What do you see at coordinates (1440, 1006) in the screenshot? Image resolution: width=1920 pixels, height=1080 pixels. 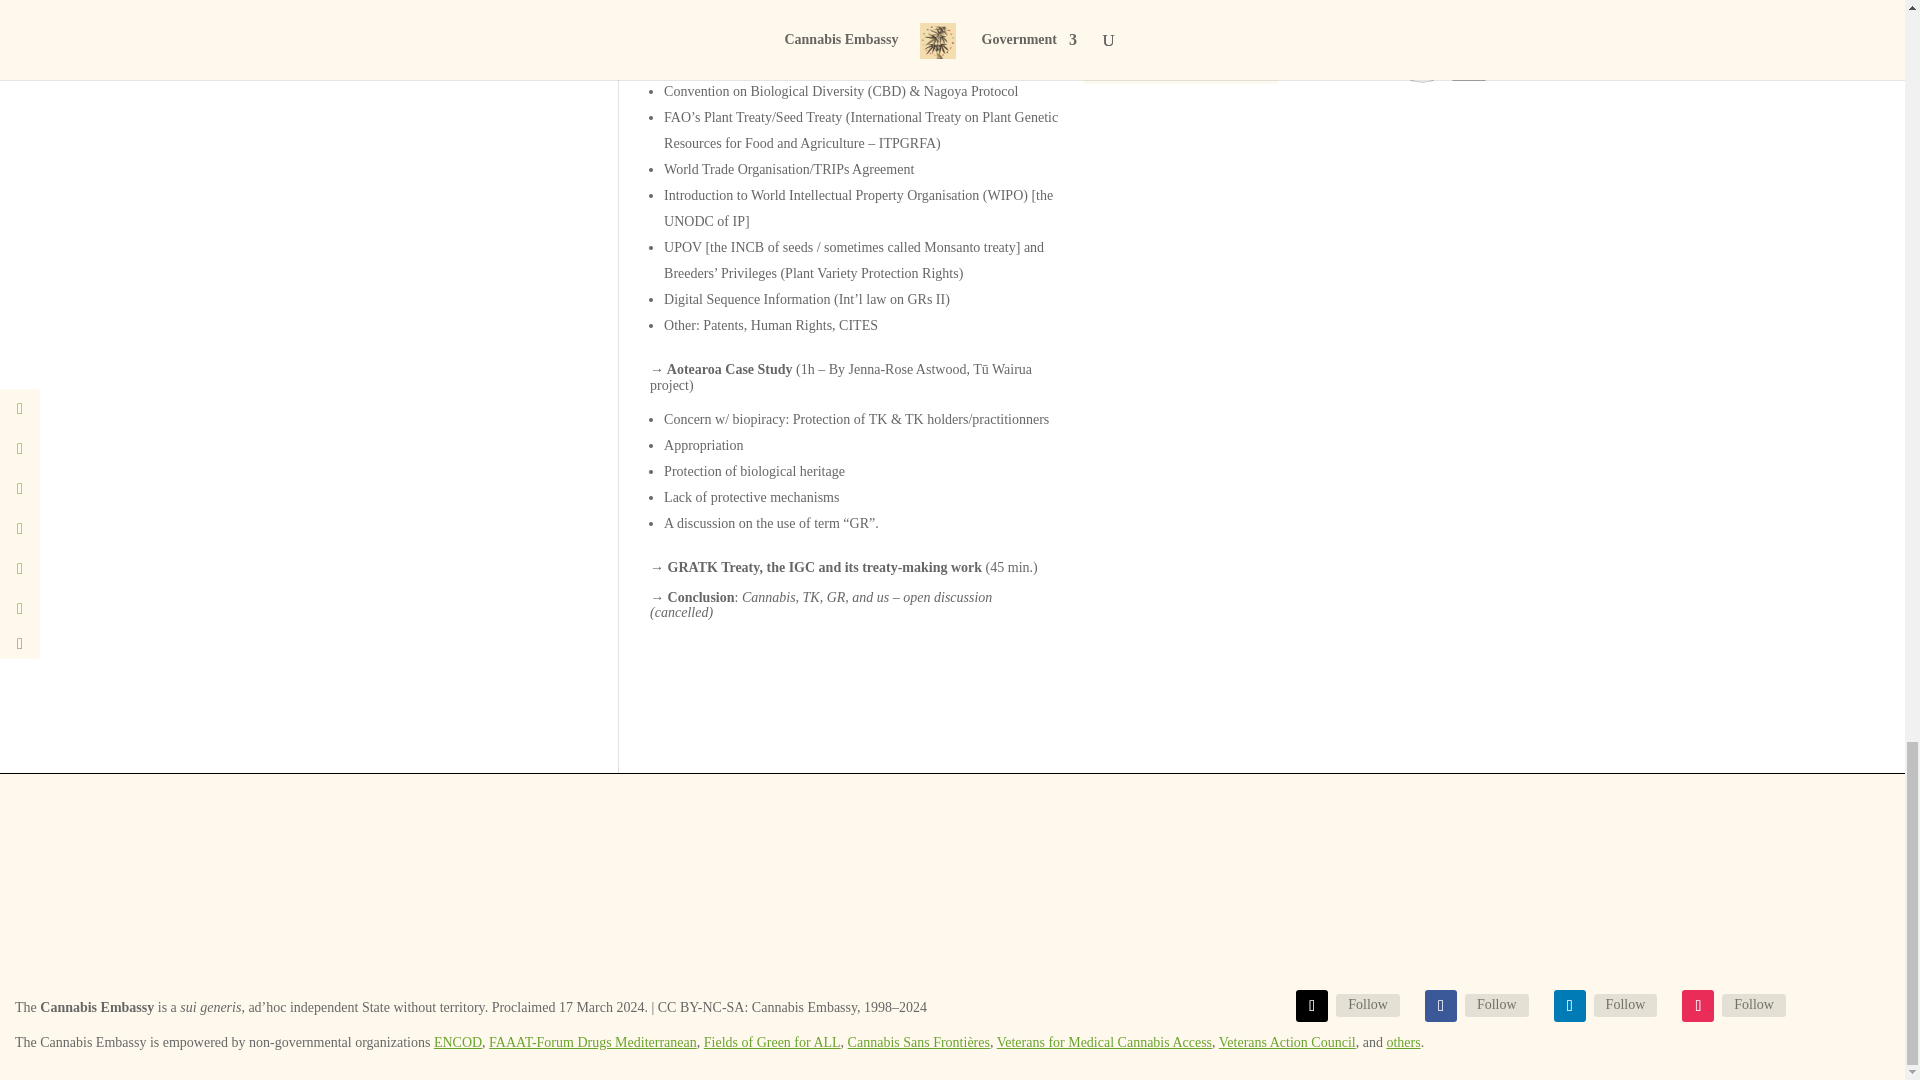 I see `Follow on Facebook` at bounding box center [1440, 1006].